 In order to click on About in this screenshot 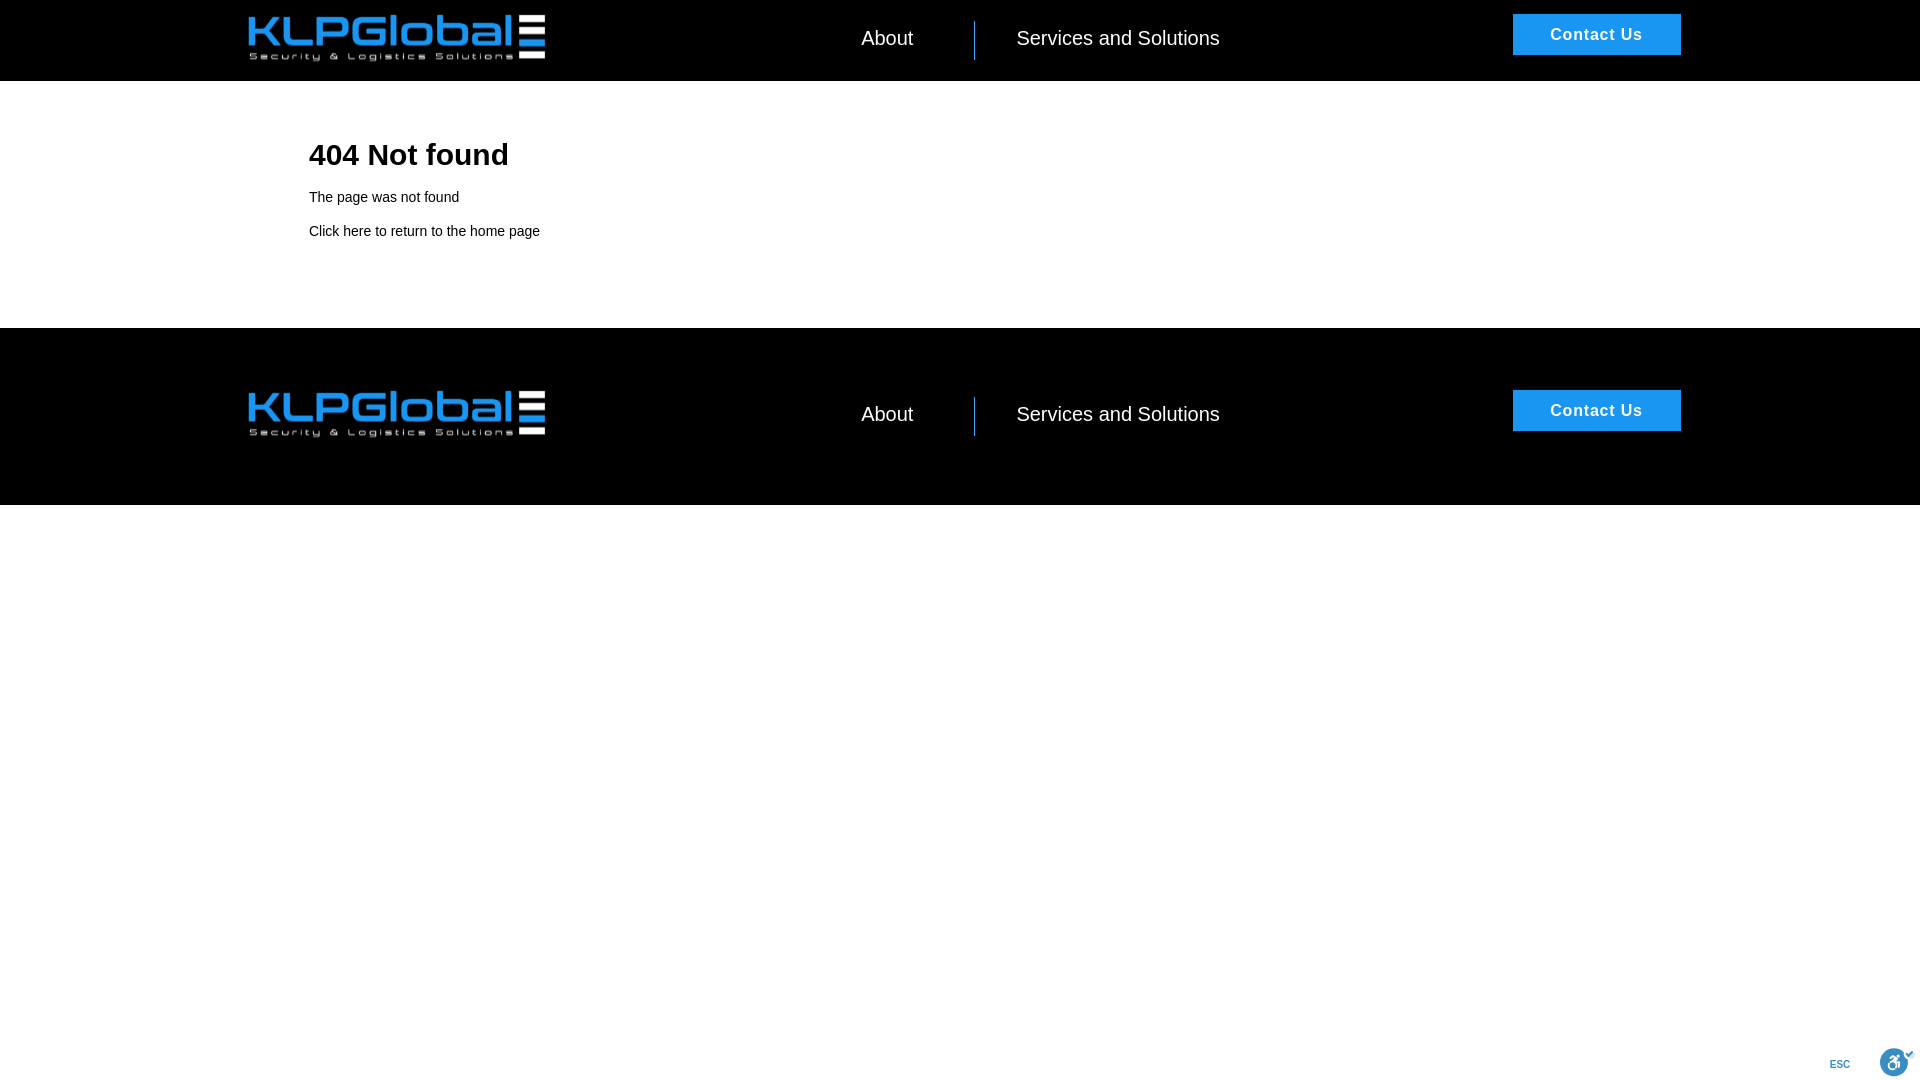, I will do `click(886, 38)`.